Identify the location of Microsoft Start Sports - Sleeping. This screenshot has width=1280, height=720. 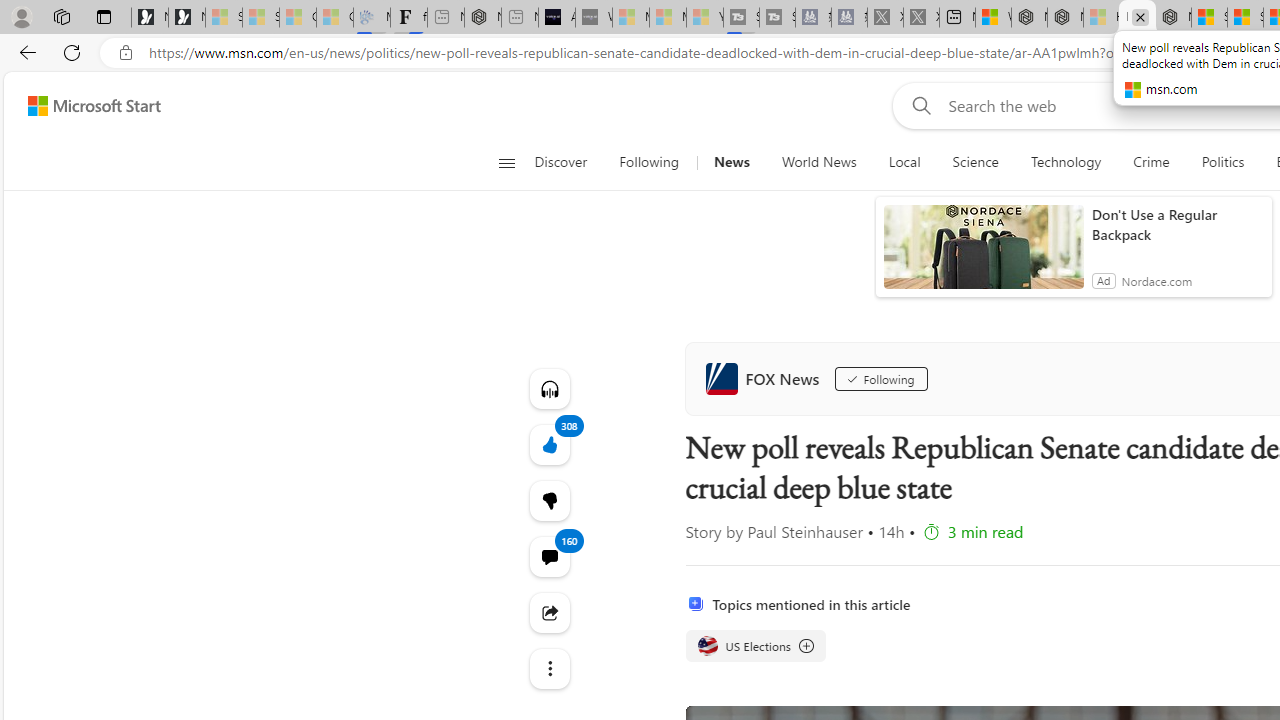
(630, 18).